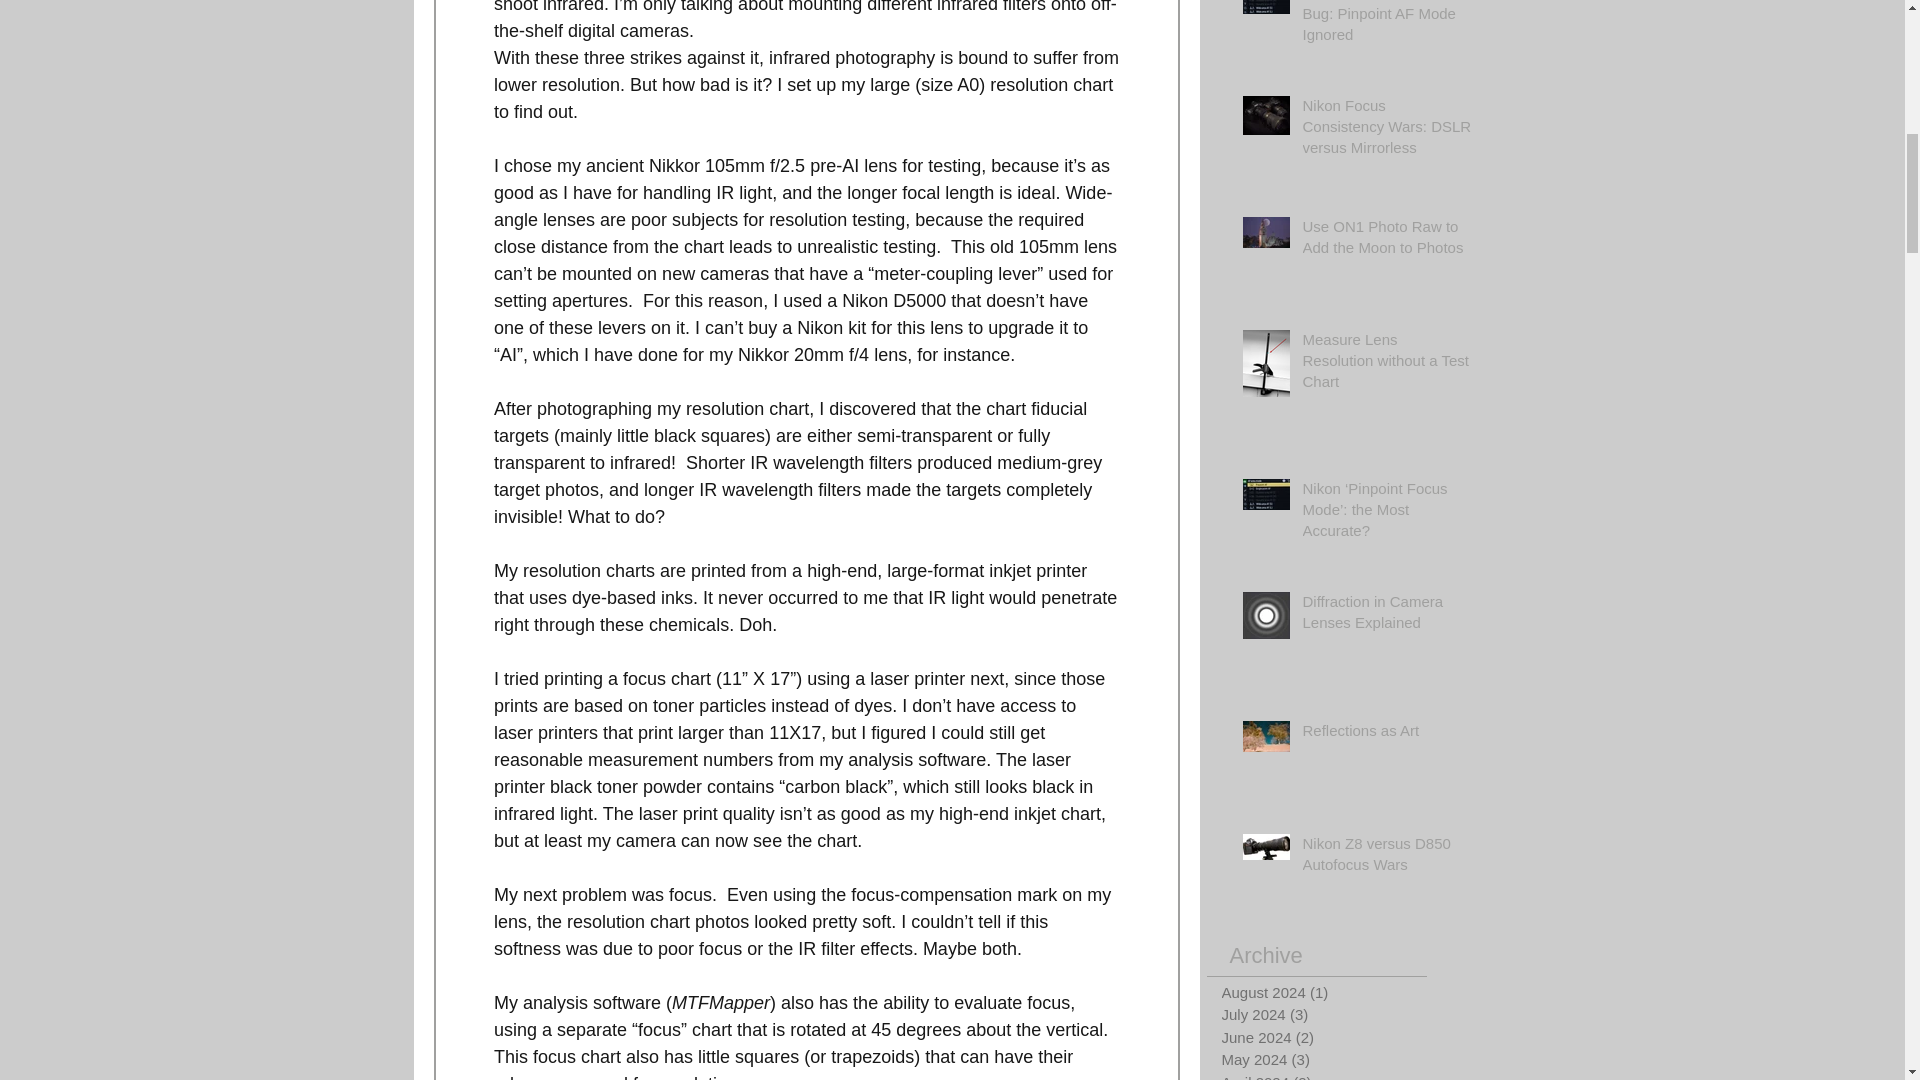 The image size is (1920, 1080). Describe the element at coordinates (1386, 364) in the screenshot. I see `Measure Lens Resolution without a Test Chart` at that location.